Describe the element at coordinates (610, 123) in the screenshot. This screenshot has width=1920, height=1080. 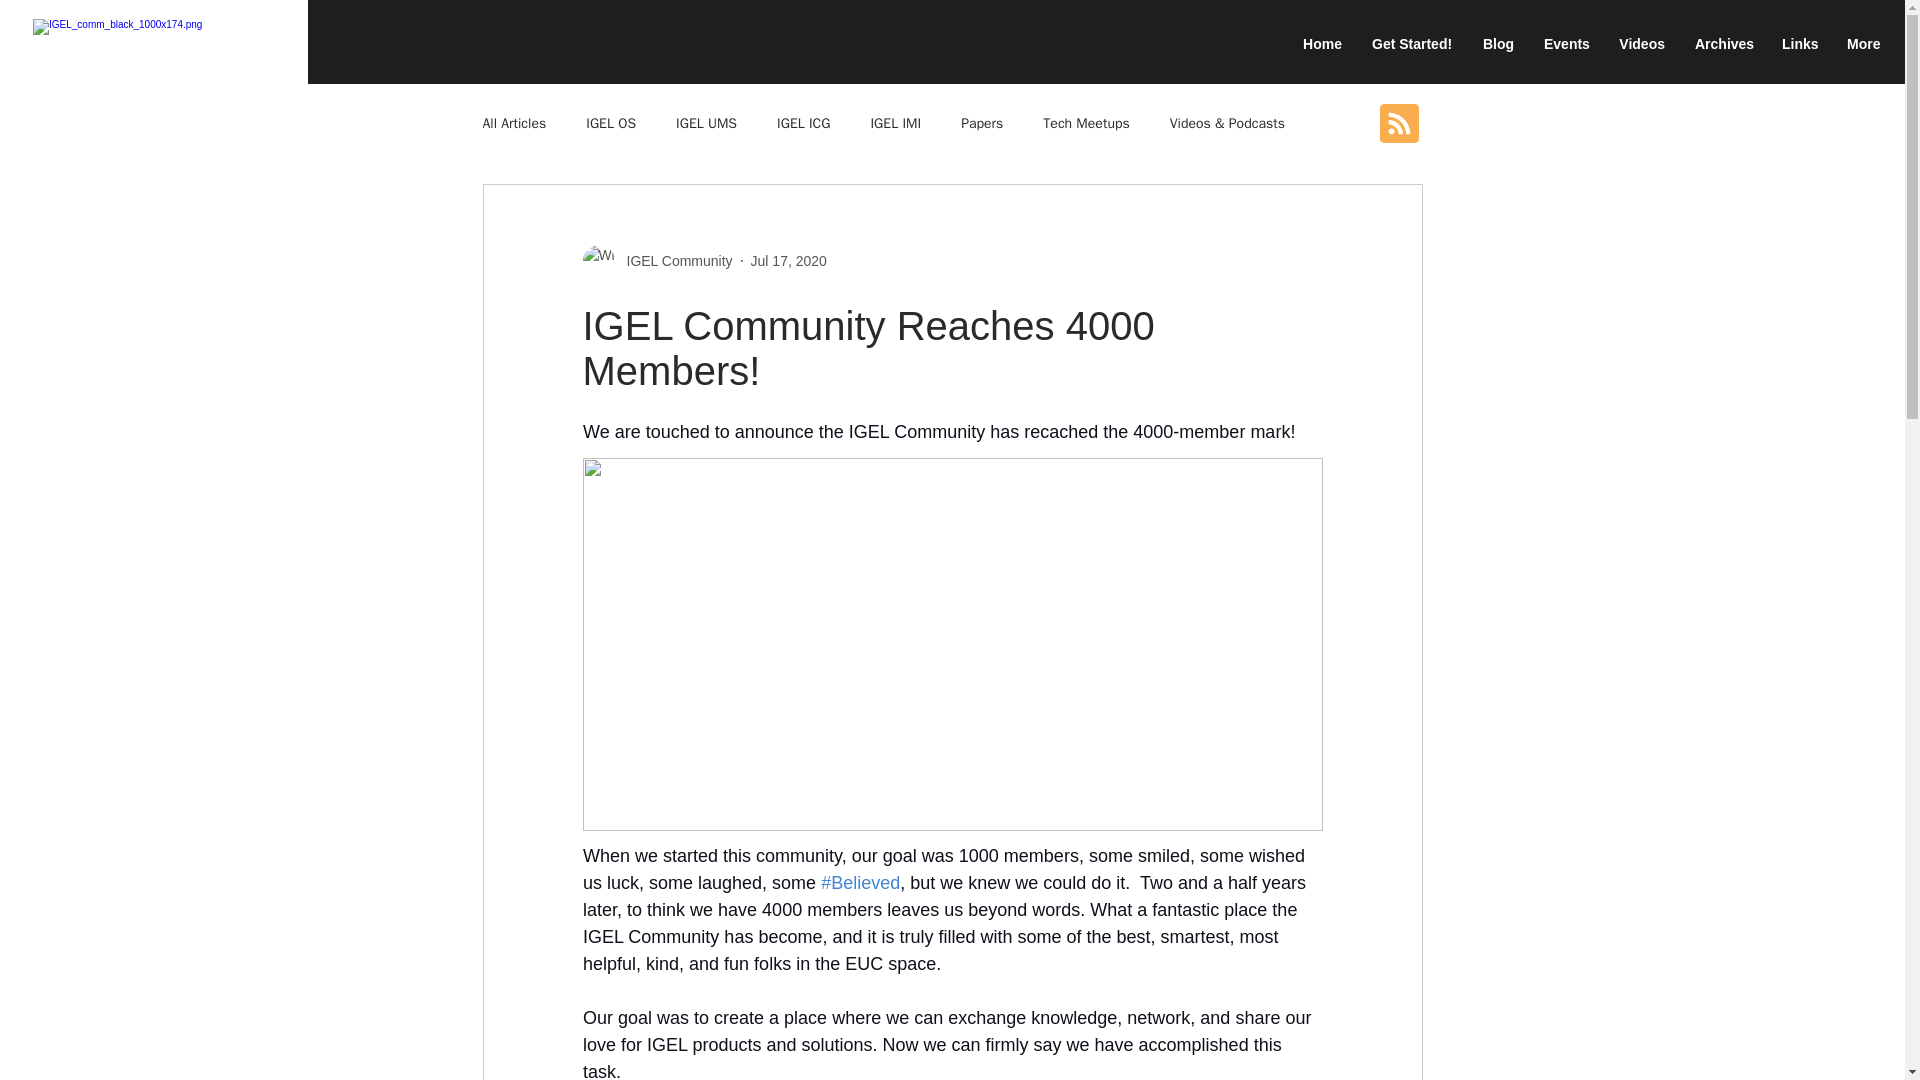
I see `IGEL OS` at that location.